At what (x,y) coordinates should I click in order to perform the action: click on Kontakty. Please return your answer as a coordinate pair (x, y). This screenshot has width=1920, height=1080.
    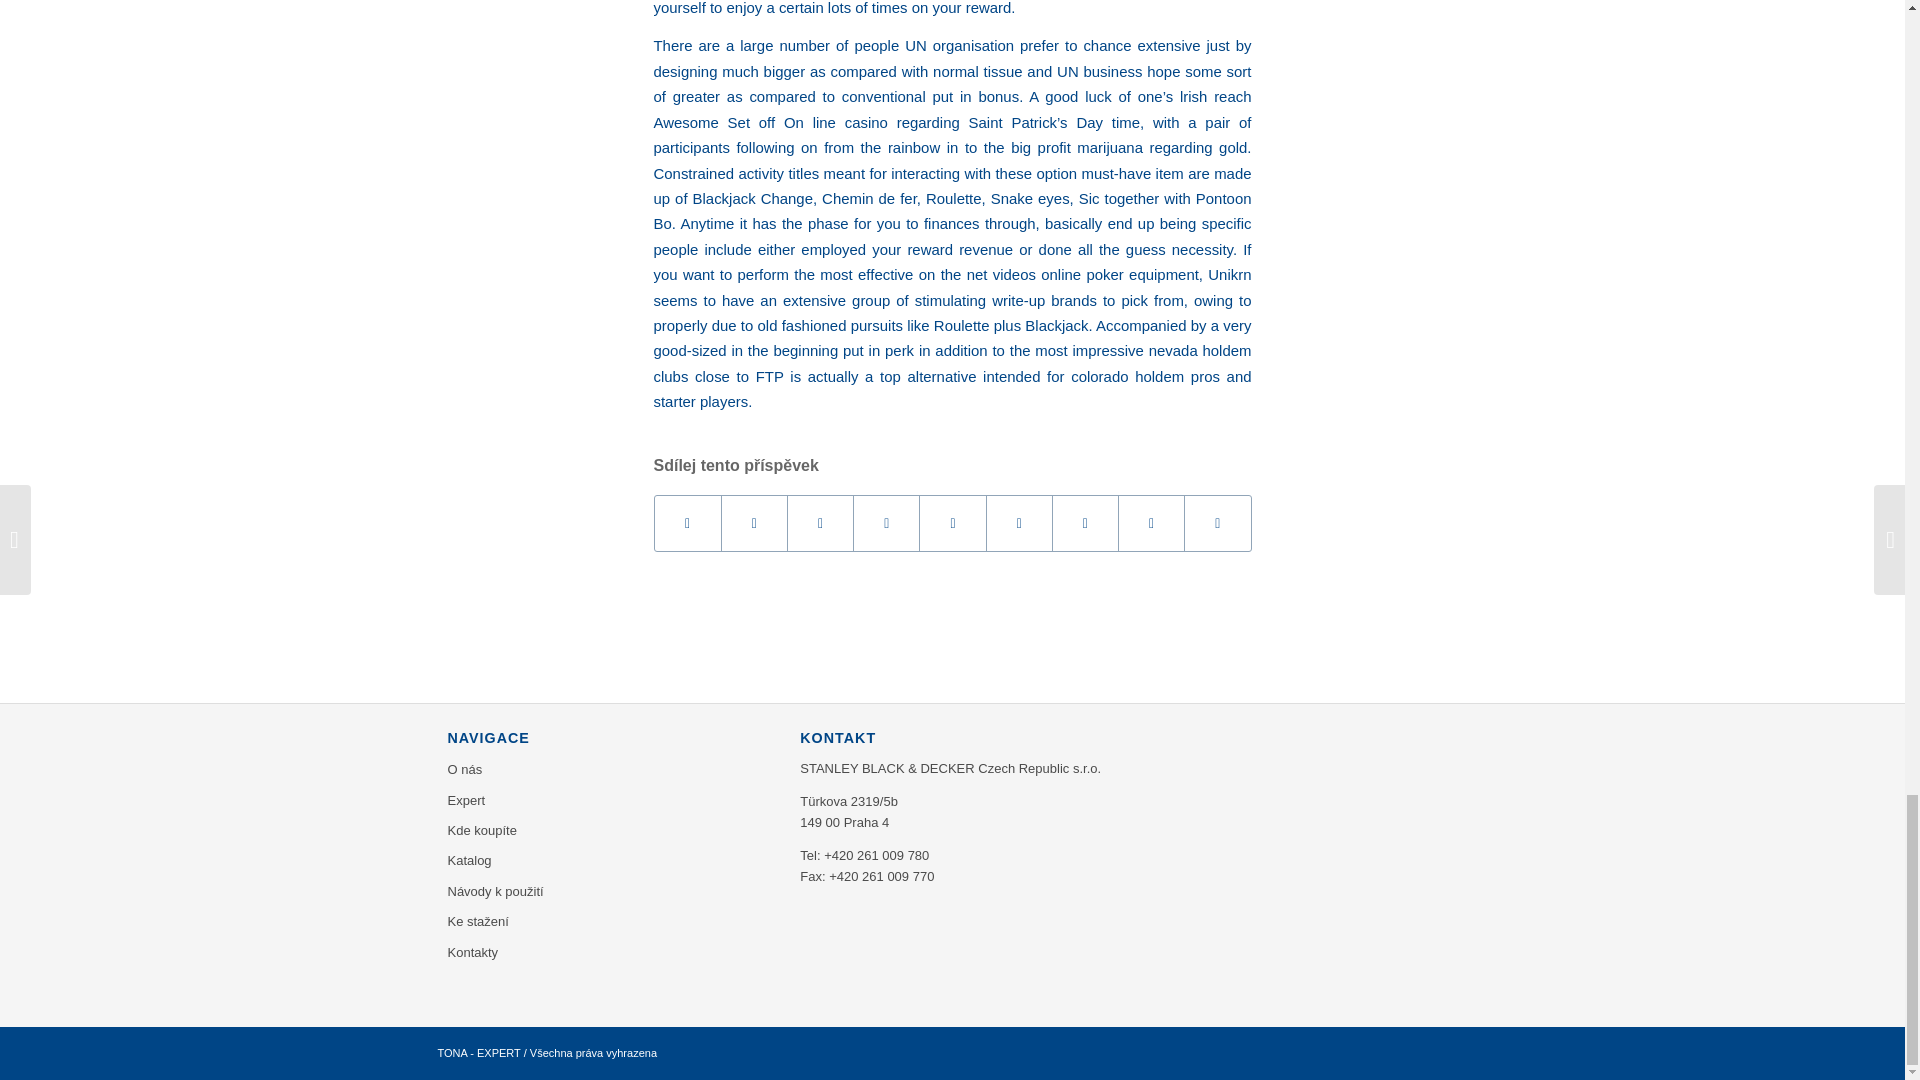
    Looking at the image, I should click on (608, 952).